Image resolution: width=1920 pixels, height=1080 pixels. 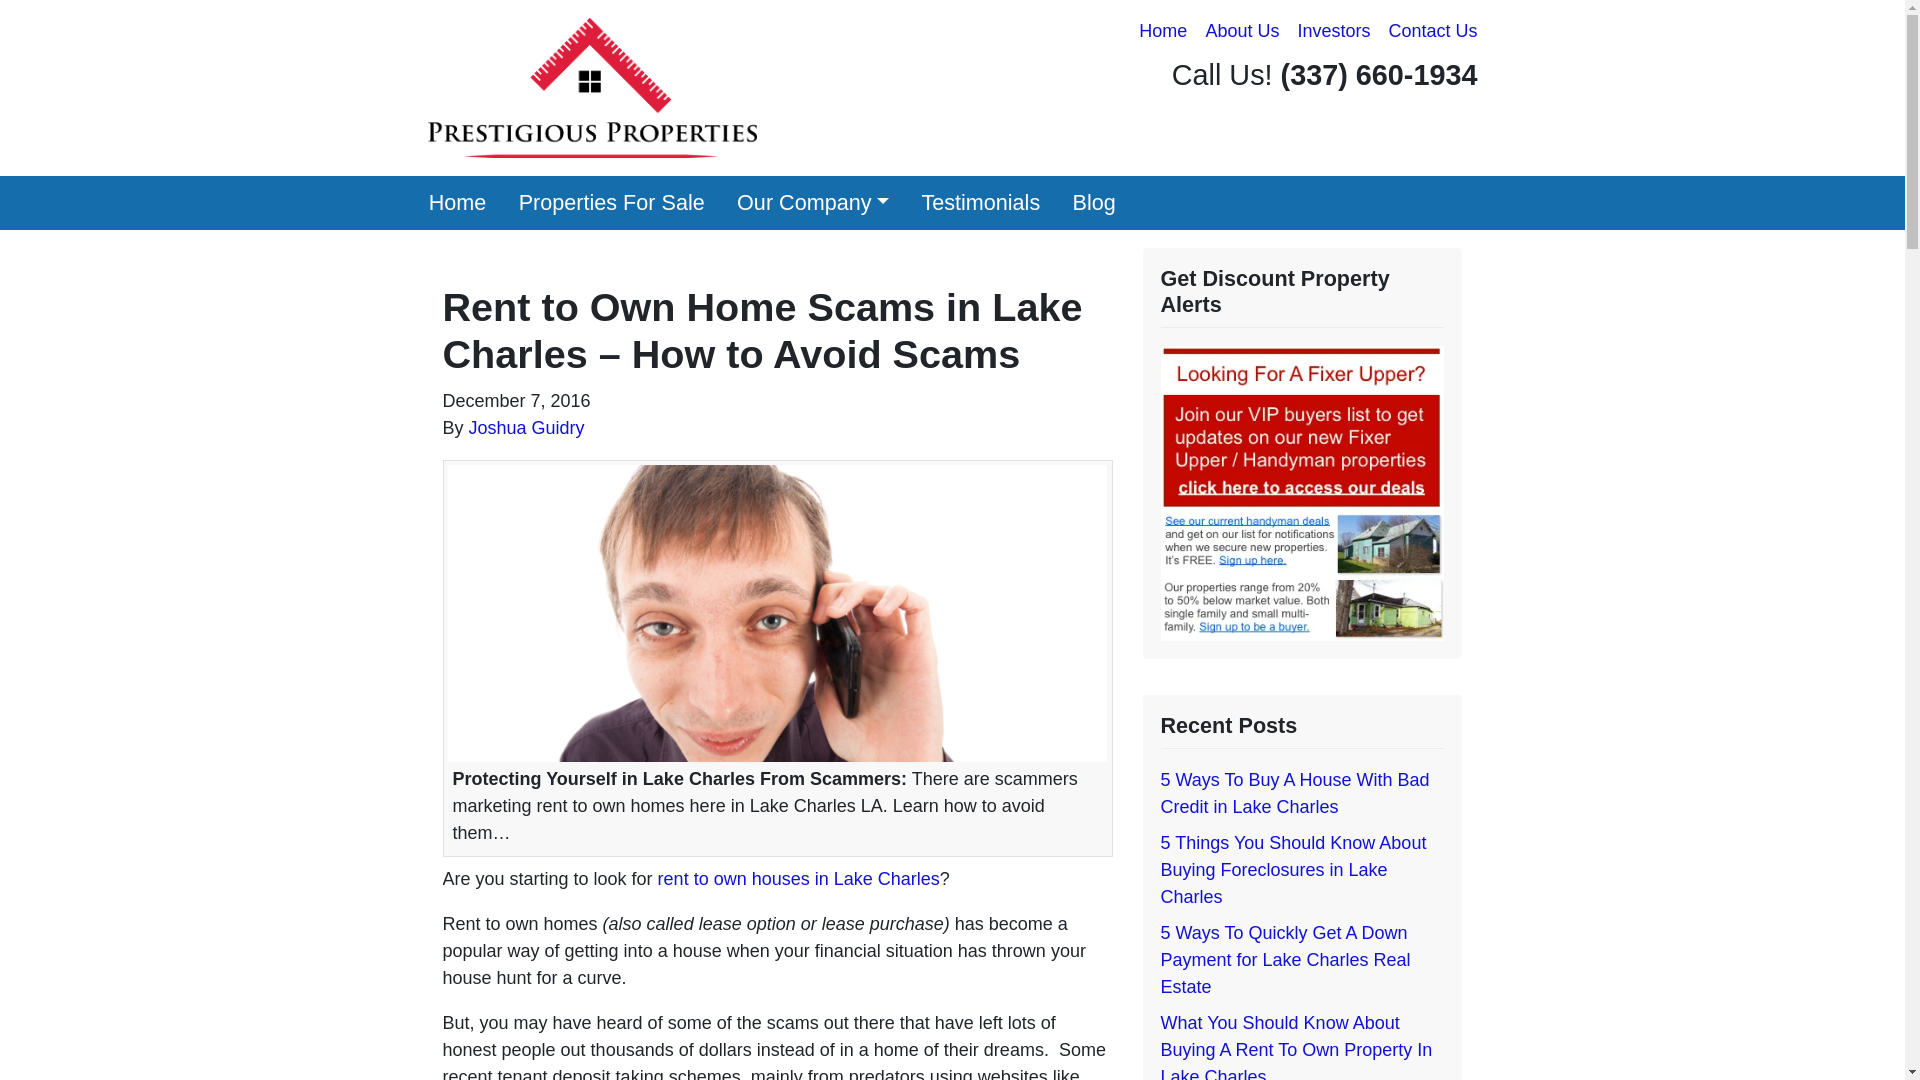 What do you see at coordinates (456, 203) in the screenshot?
I see `Home` at bounding box center [456, 203].